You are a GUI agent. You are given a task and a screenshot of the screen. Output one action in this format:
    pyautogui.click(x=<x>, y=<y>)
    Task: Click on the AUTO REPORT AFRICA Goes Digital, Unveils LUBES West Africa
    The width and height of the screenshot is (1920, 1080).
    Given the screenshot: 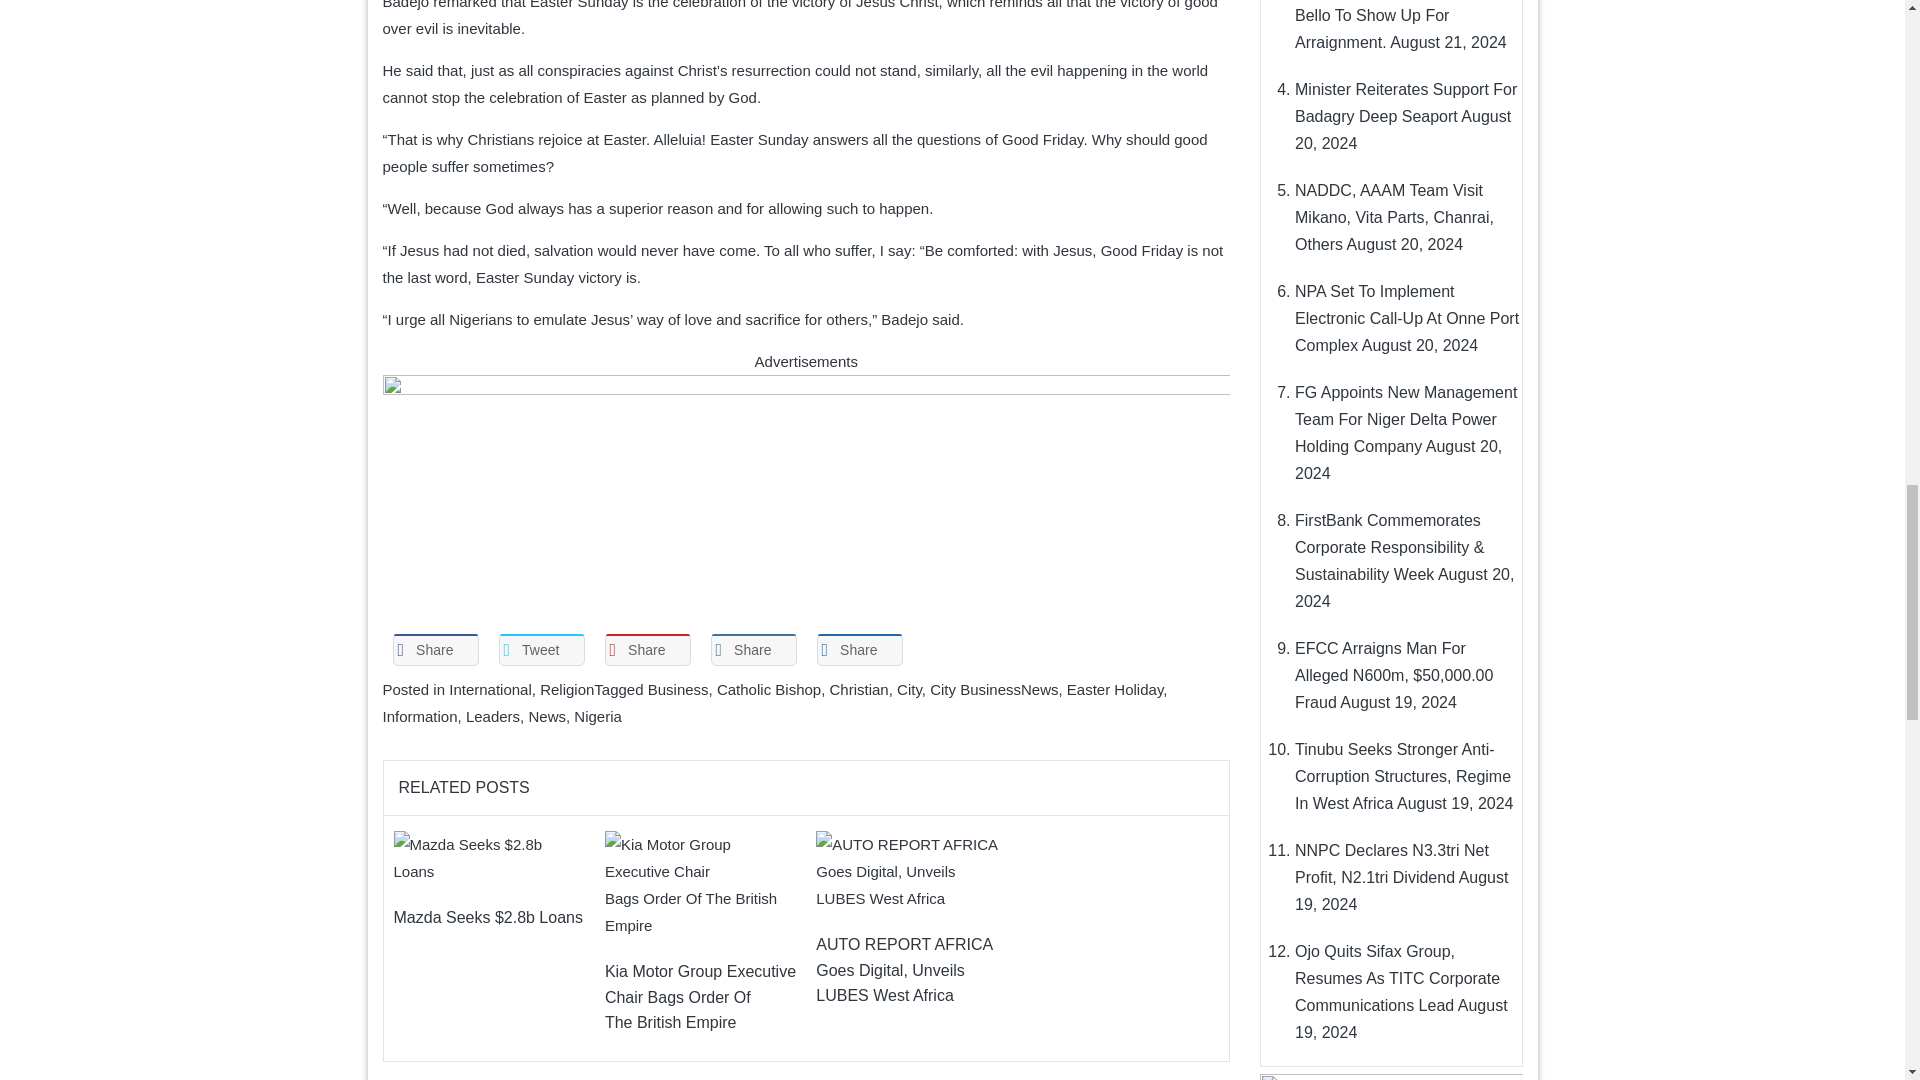 What is the action you would take?
    pyautogui.click(x=911, y=870)
    